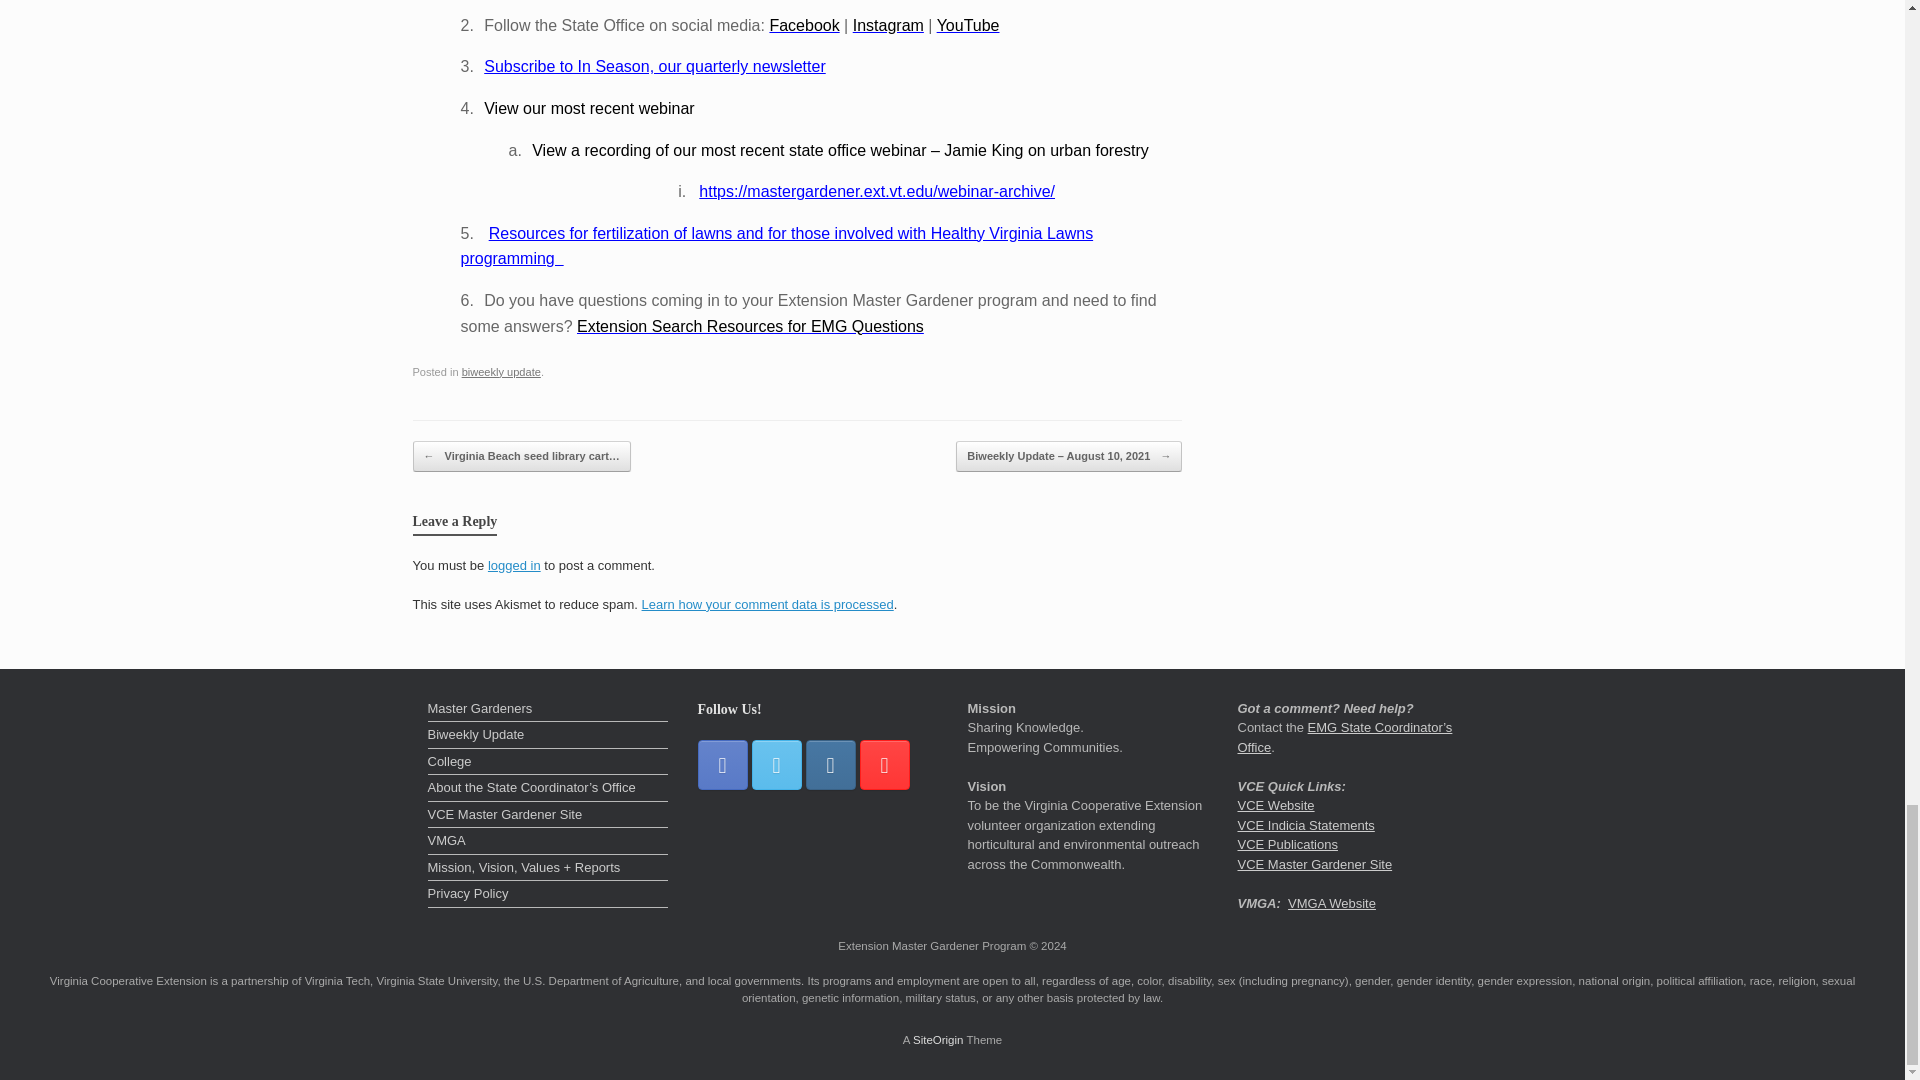 The height and width of the screenshot is (1080, 1920). Describe the element at coordinates (654, 66) in the screenshot. I see `Subscribe to In Season, our quarterly newsletter` at that location.